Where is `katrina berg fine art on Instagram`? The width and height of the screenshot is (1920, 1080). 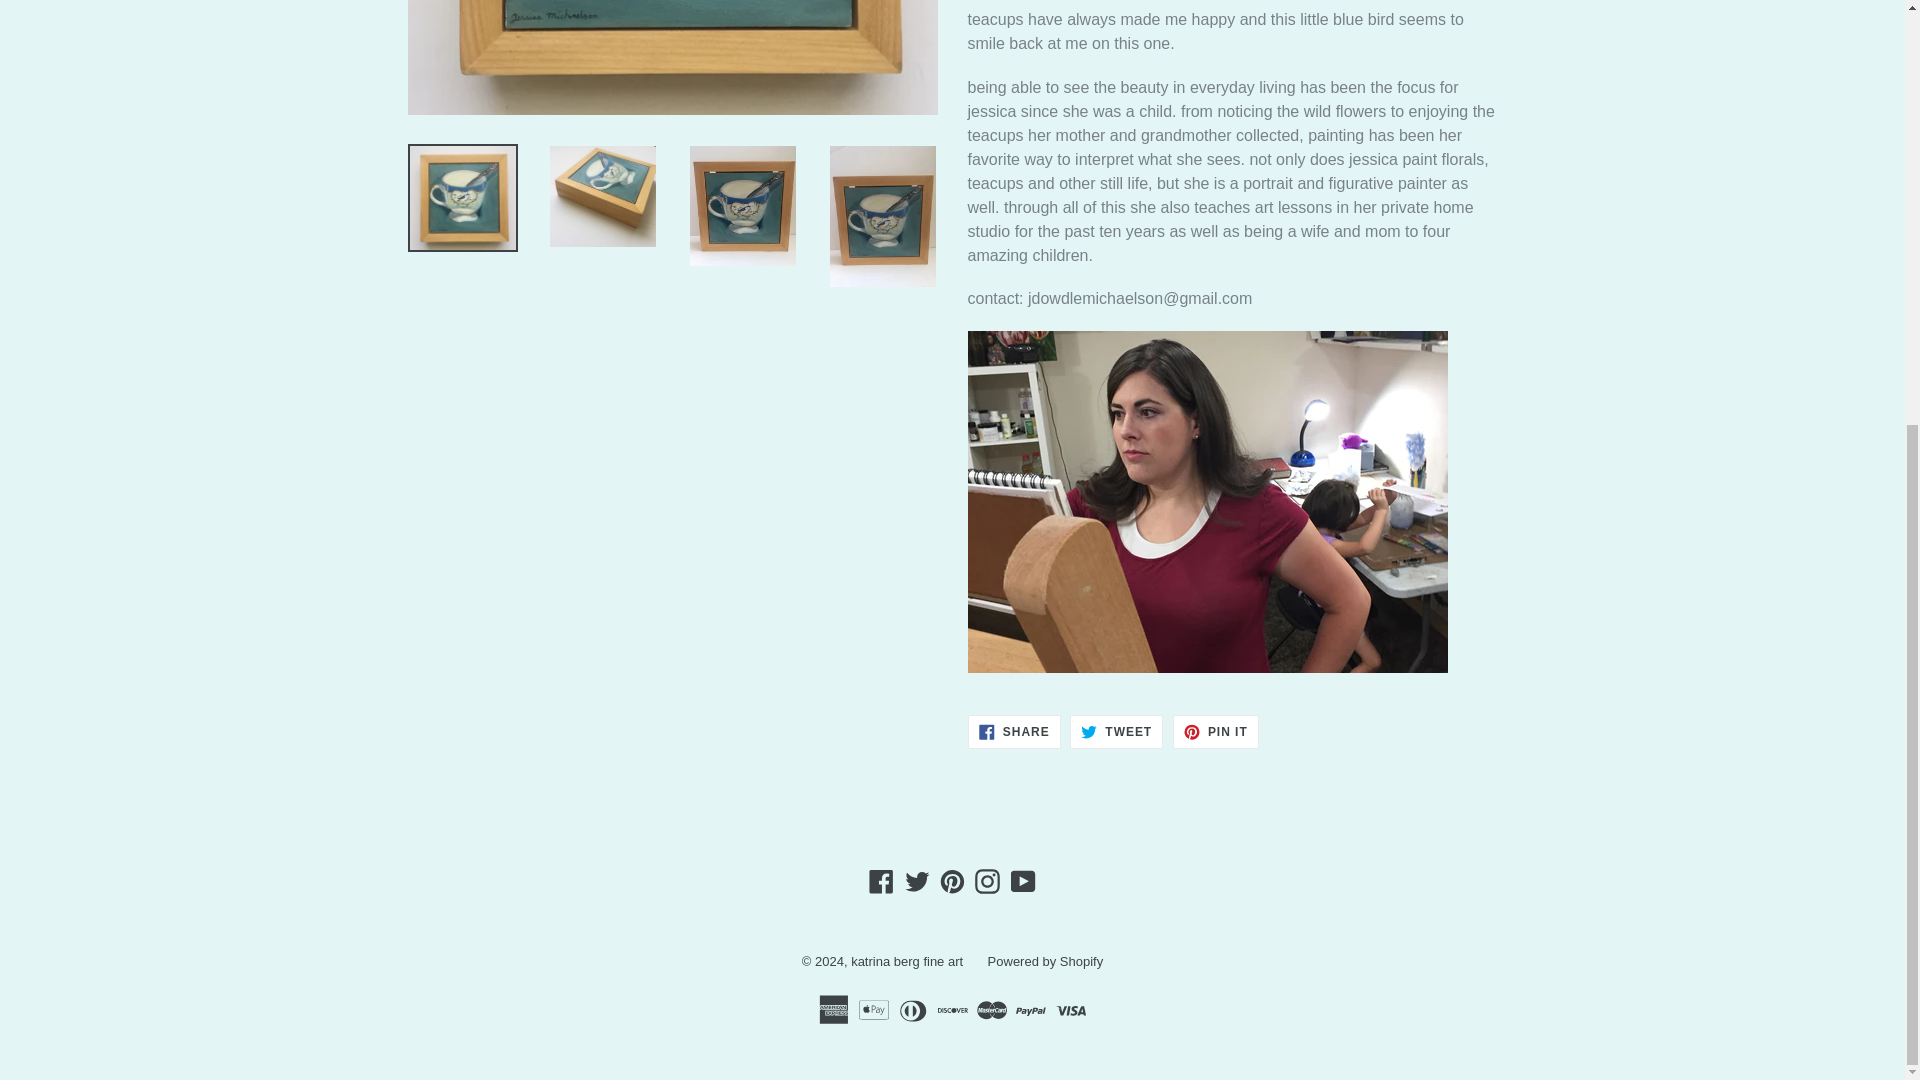 katrina berg fine art on Instagram is located at coordinates (986, 882).